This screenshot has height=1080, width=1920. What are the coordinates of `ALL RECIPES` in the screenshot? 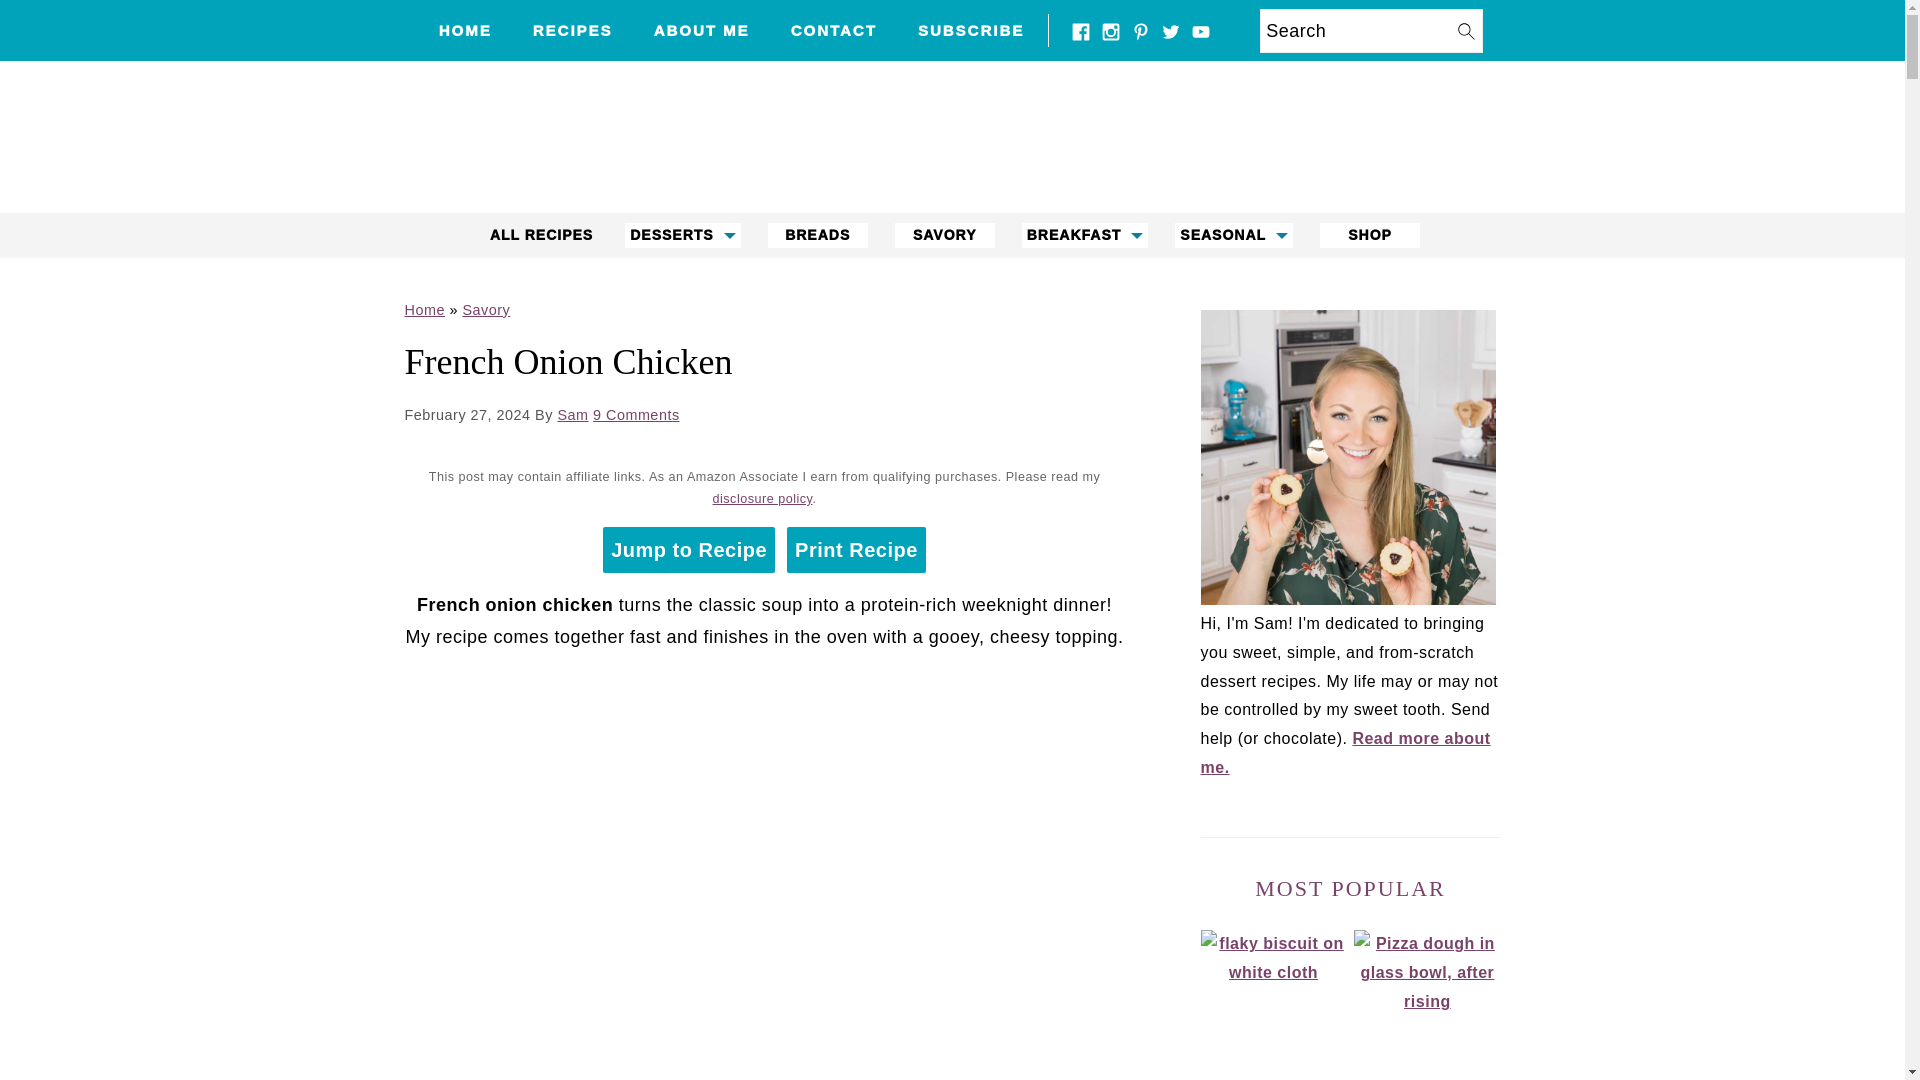 It's located at (541, 235).